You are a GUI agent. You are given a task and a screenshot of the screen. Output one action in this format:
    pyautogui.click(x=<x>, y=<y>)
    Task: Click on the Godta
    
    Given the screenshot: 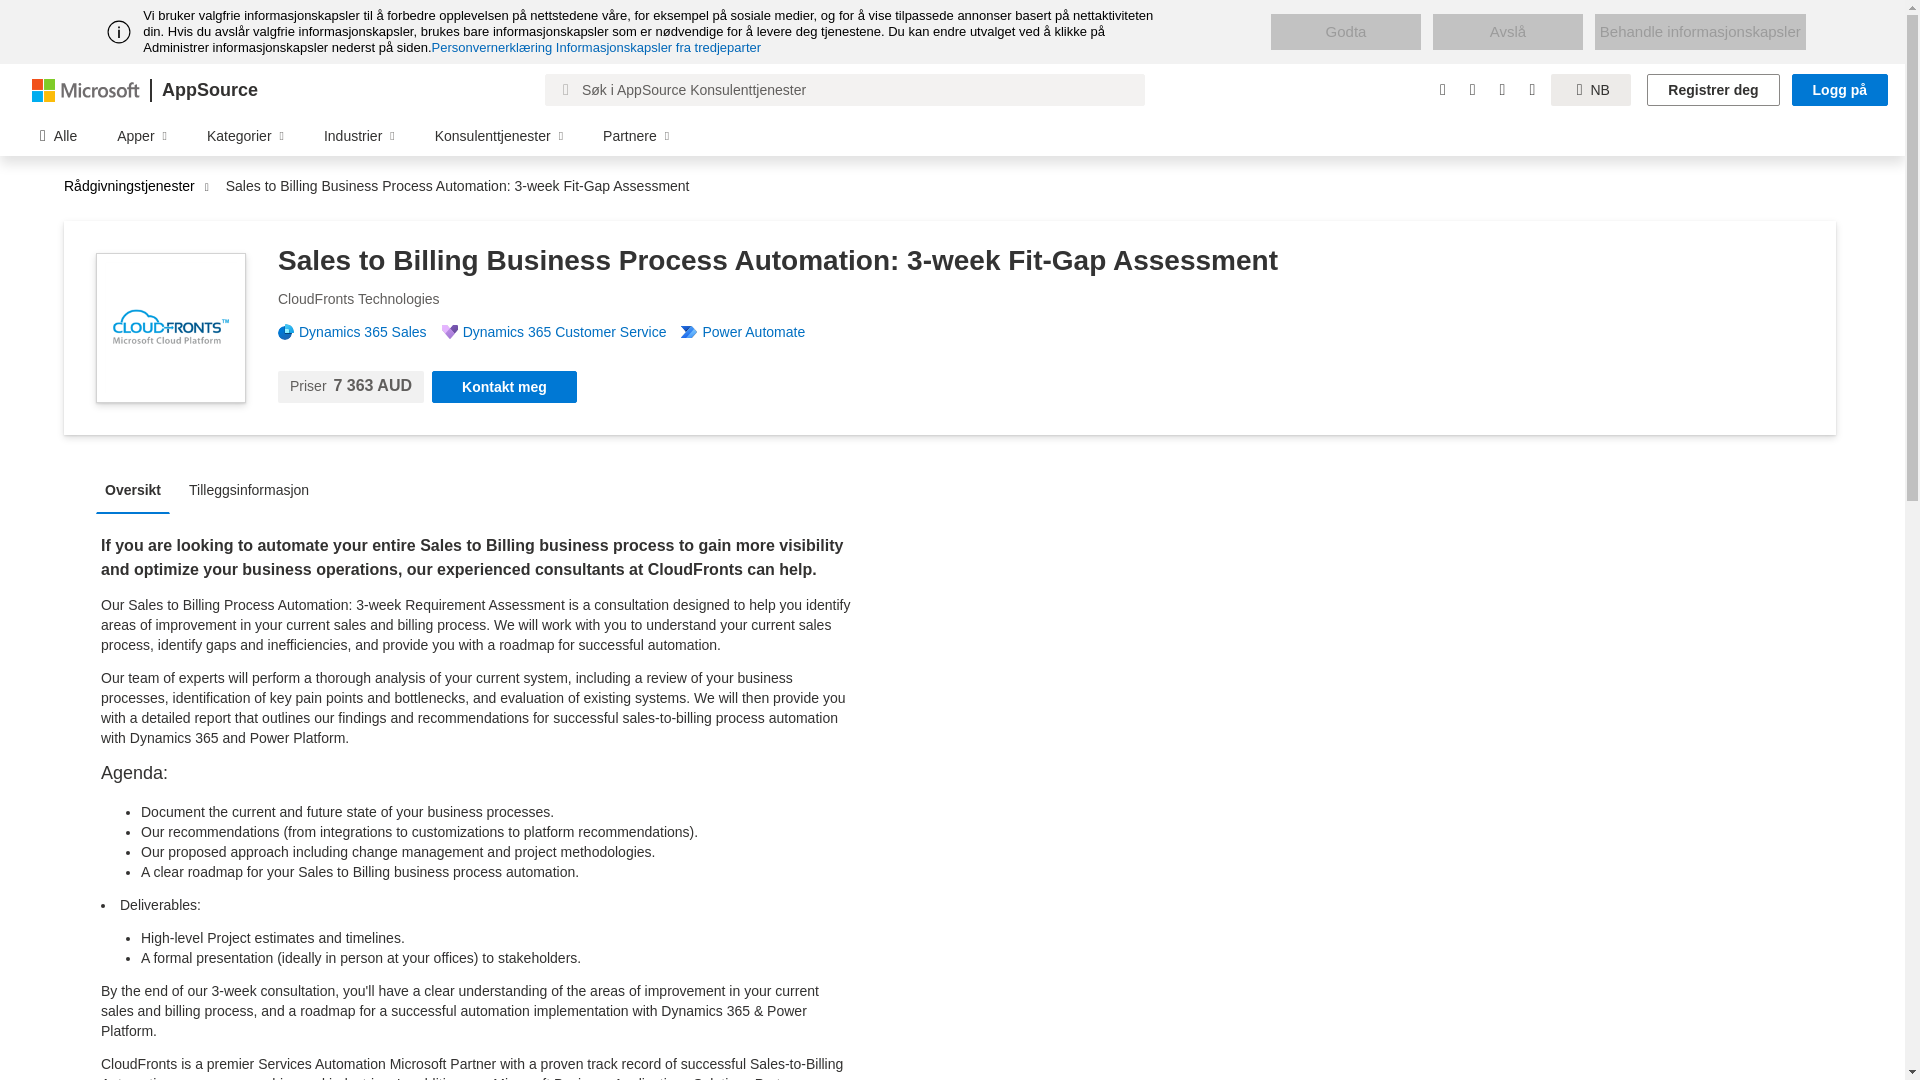 What is the action you would take?
    pyautogui.click(x=1346, y=32)
    